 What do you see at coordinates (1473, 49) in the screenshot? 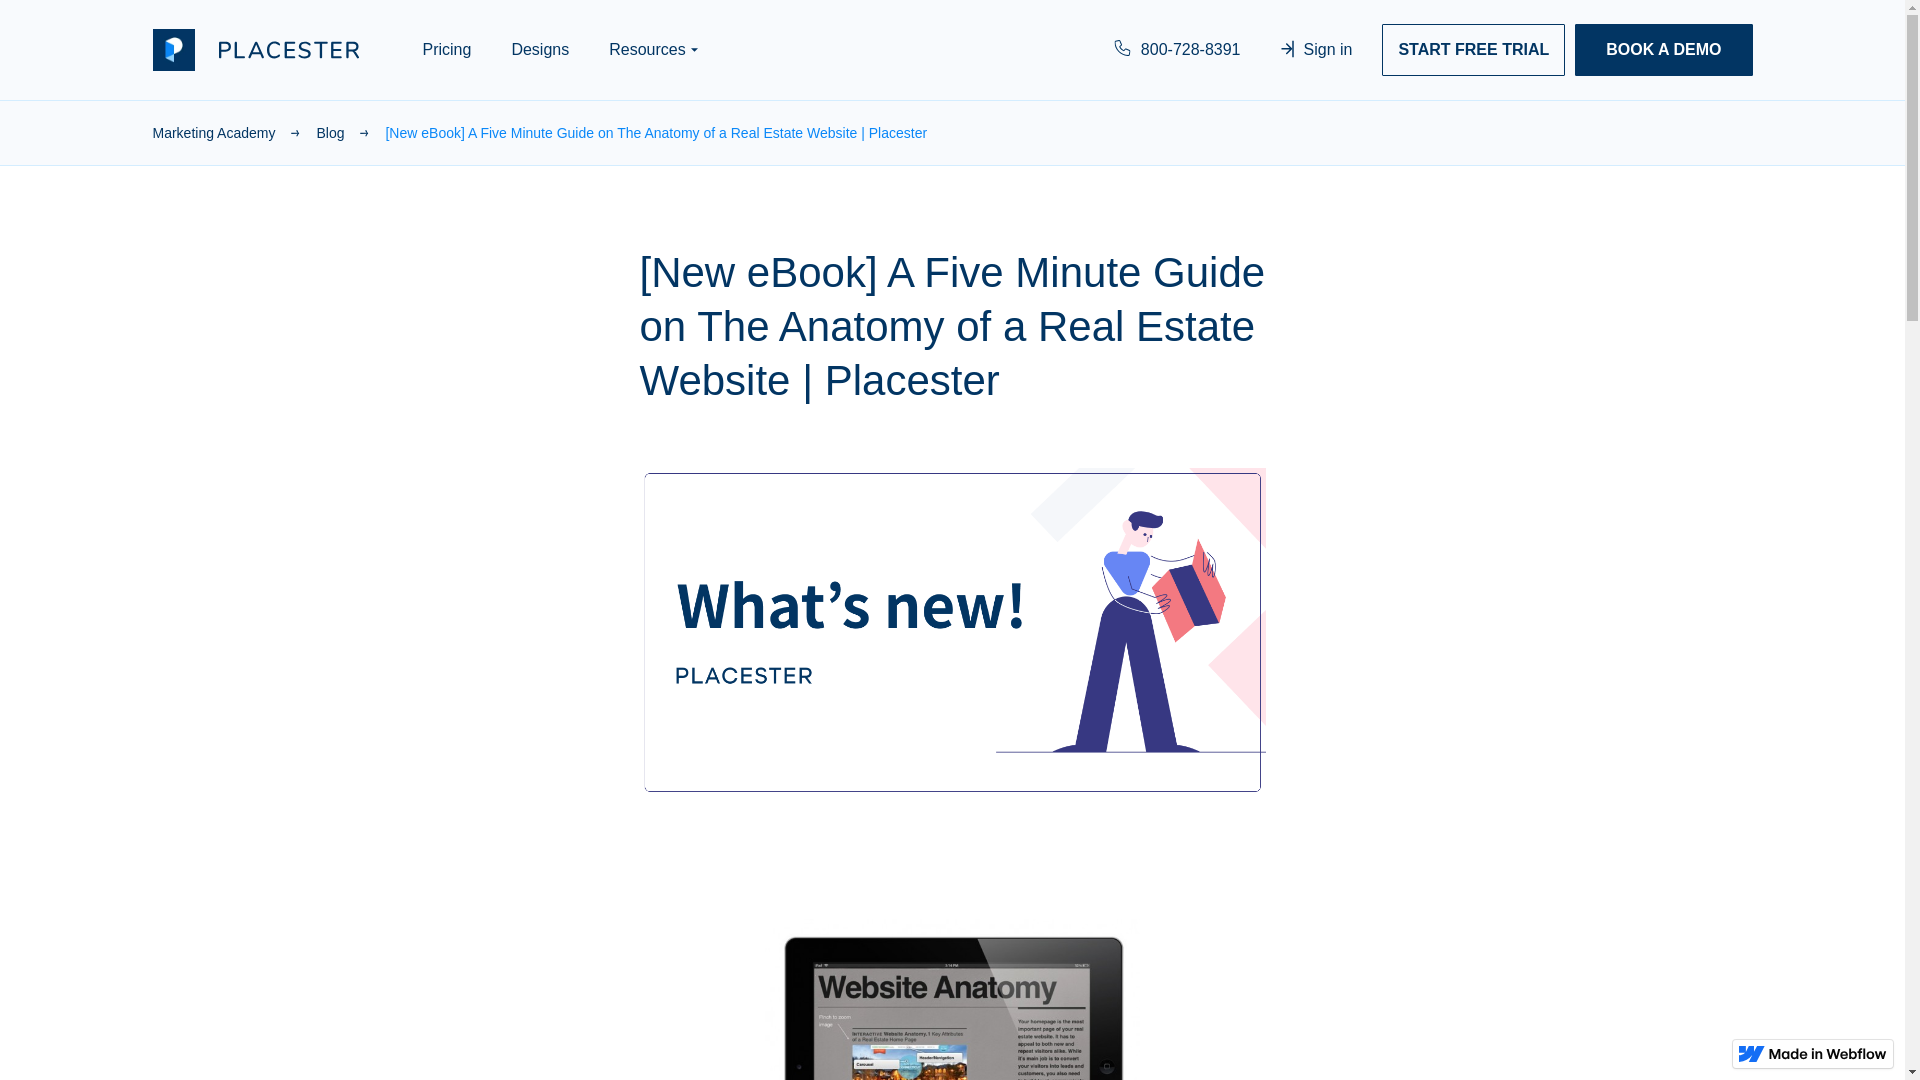
I see `START FREE TRIAL` at bounding box center [1473, 49].